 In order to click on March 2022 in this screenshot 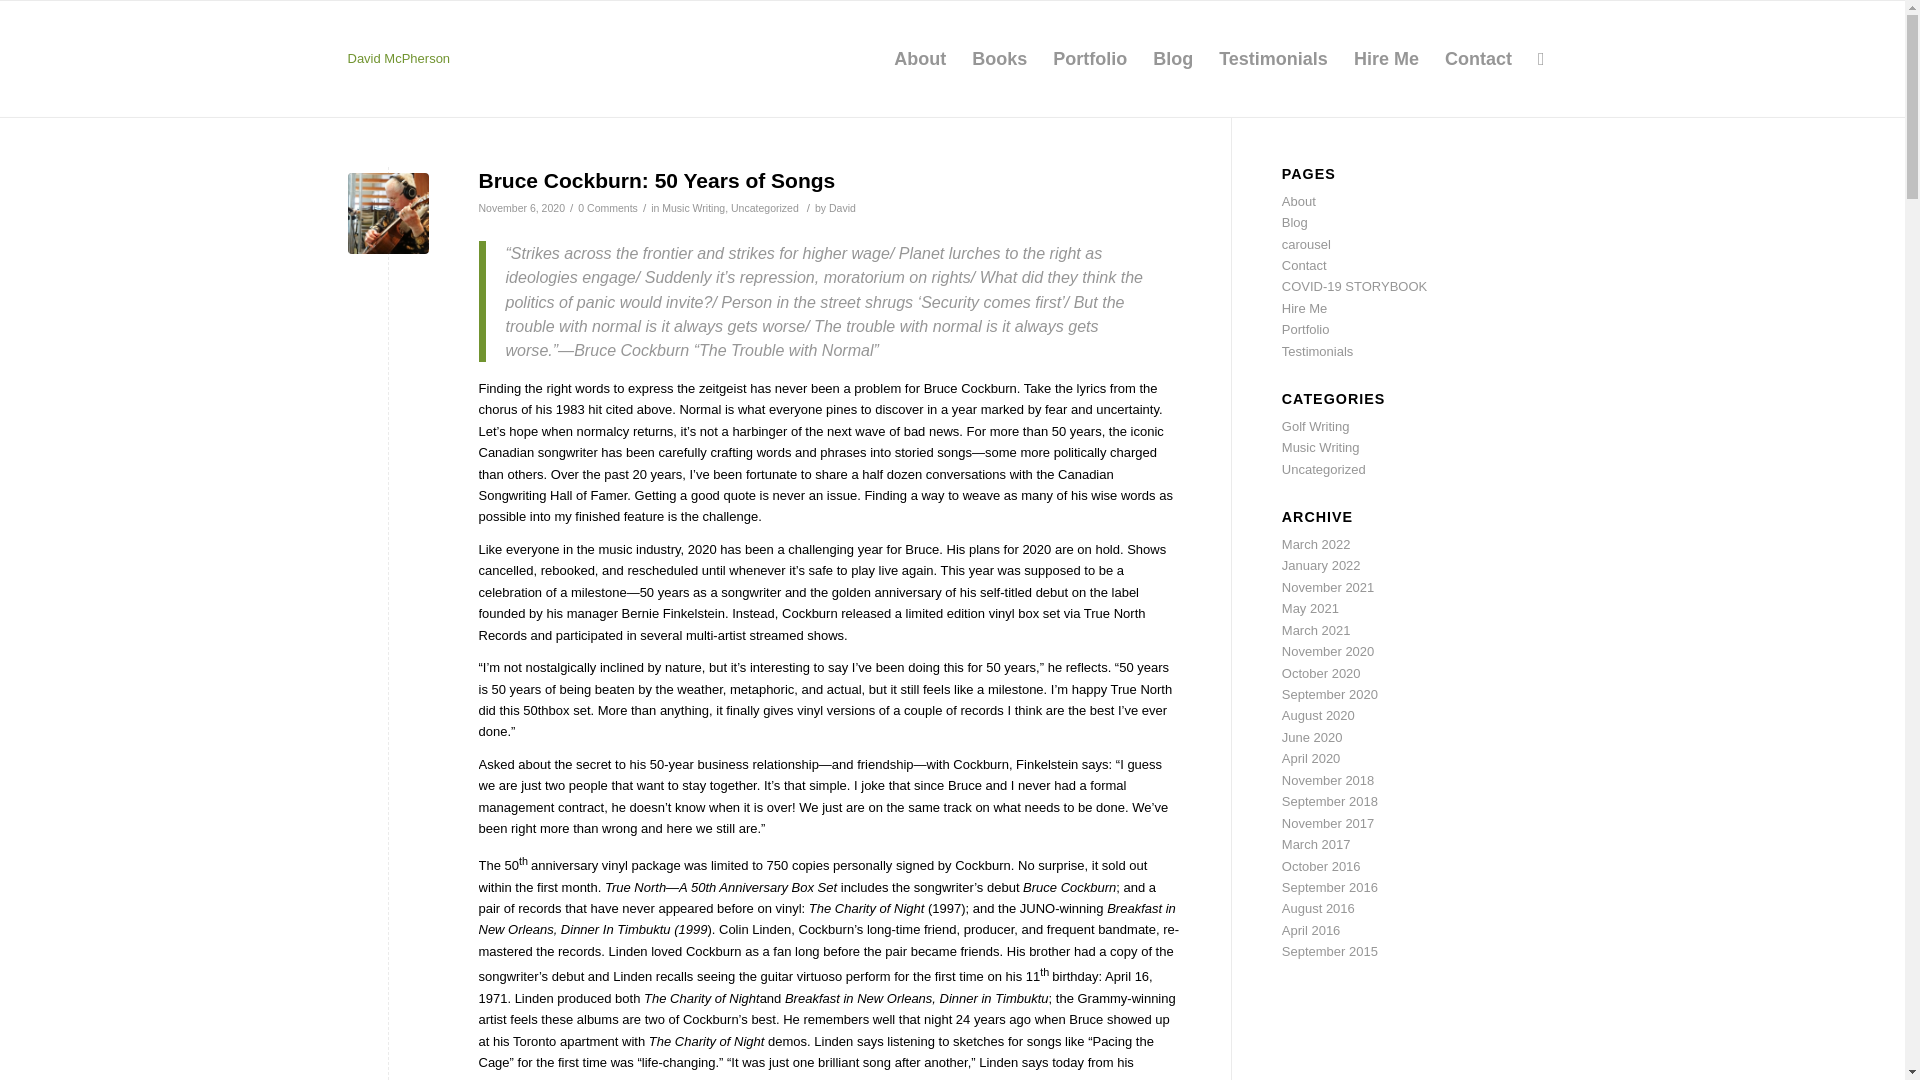, I will do `click(1316, 544)`.